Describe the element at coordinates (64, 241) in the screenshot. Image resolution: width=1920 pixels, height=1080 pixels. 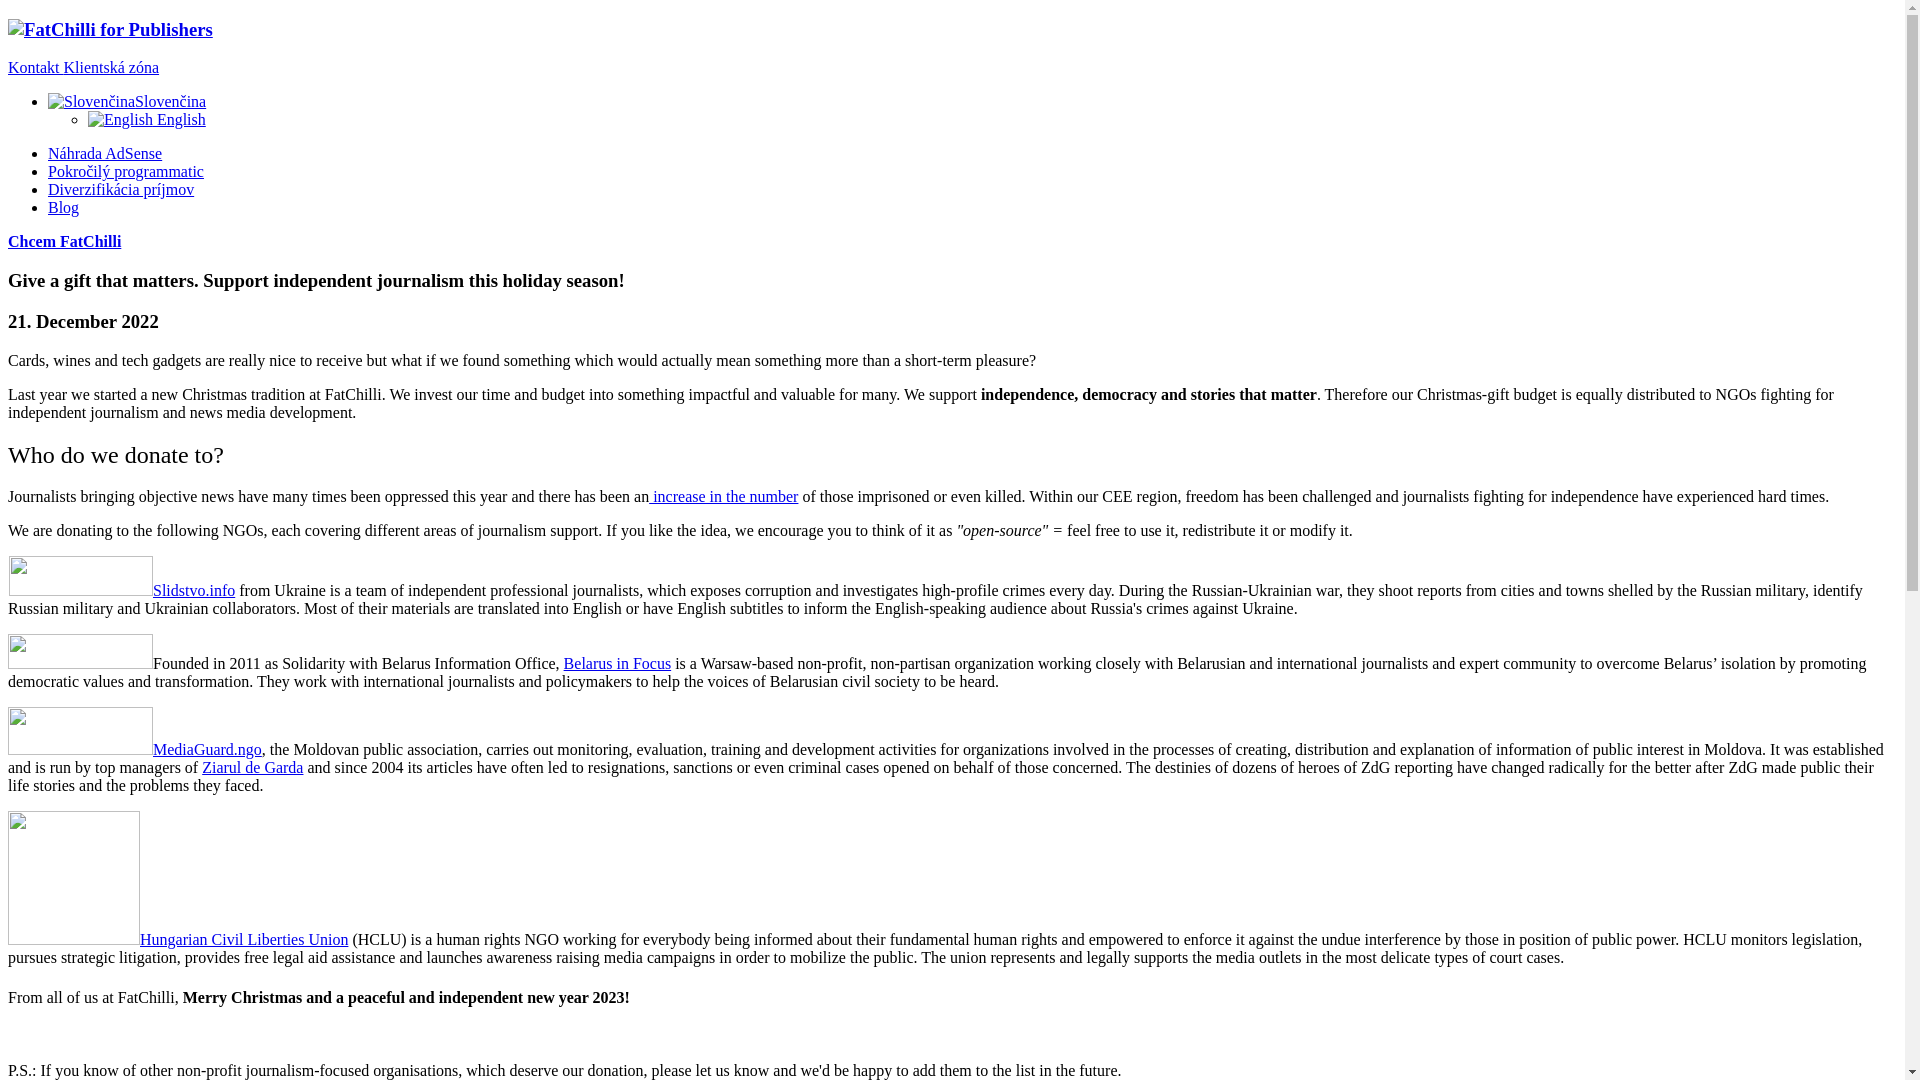
I see `Chcem Fatchilli` at that location.